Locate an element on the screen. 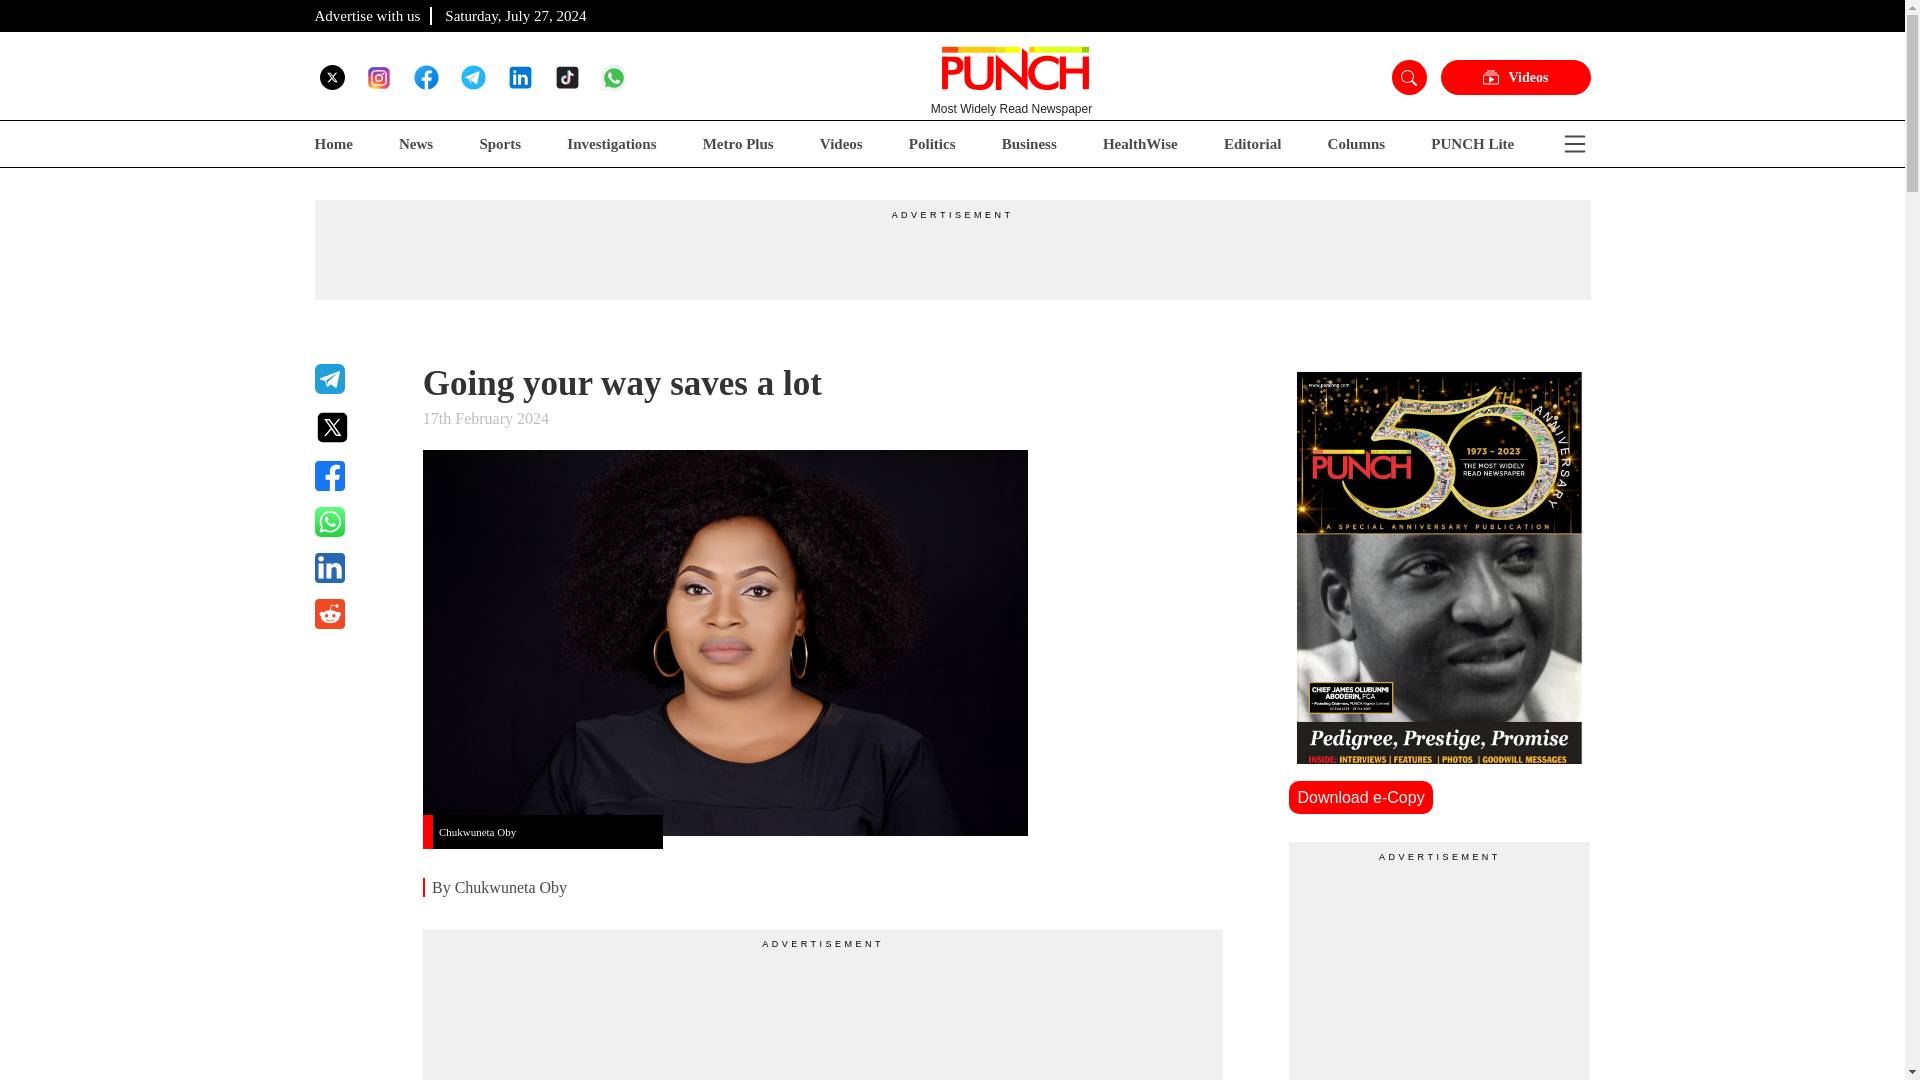  Columns is located at coordinates (1357, 144).